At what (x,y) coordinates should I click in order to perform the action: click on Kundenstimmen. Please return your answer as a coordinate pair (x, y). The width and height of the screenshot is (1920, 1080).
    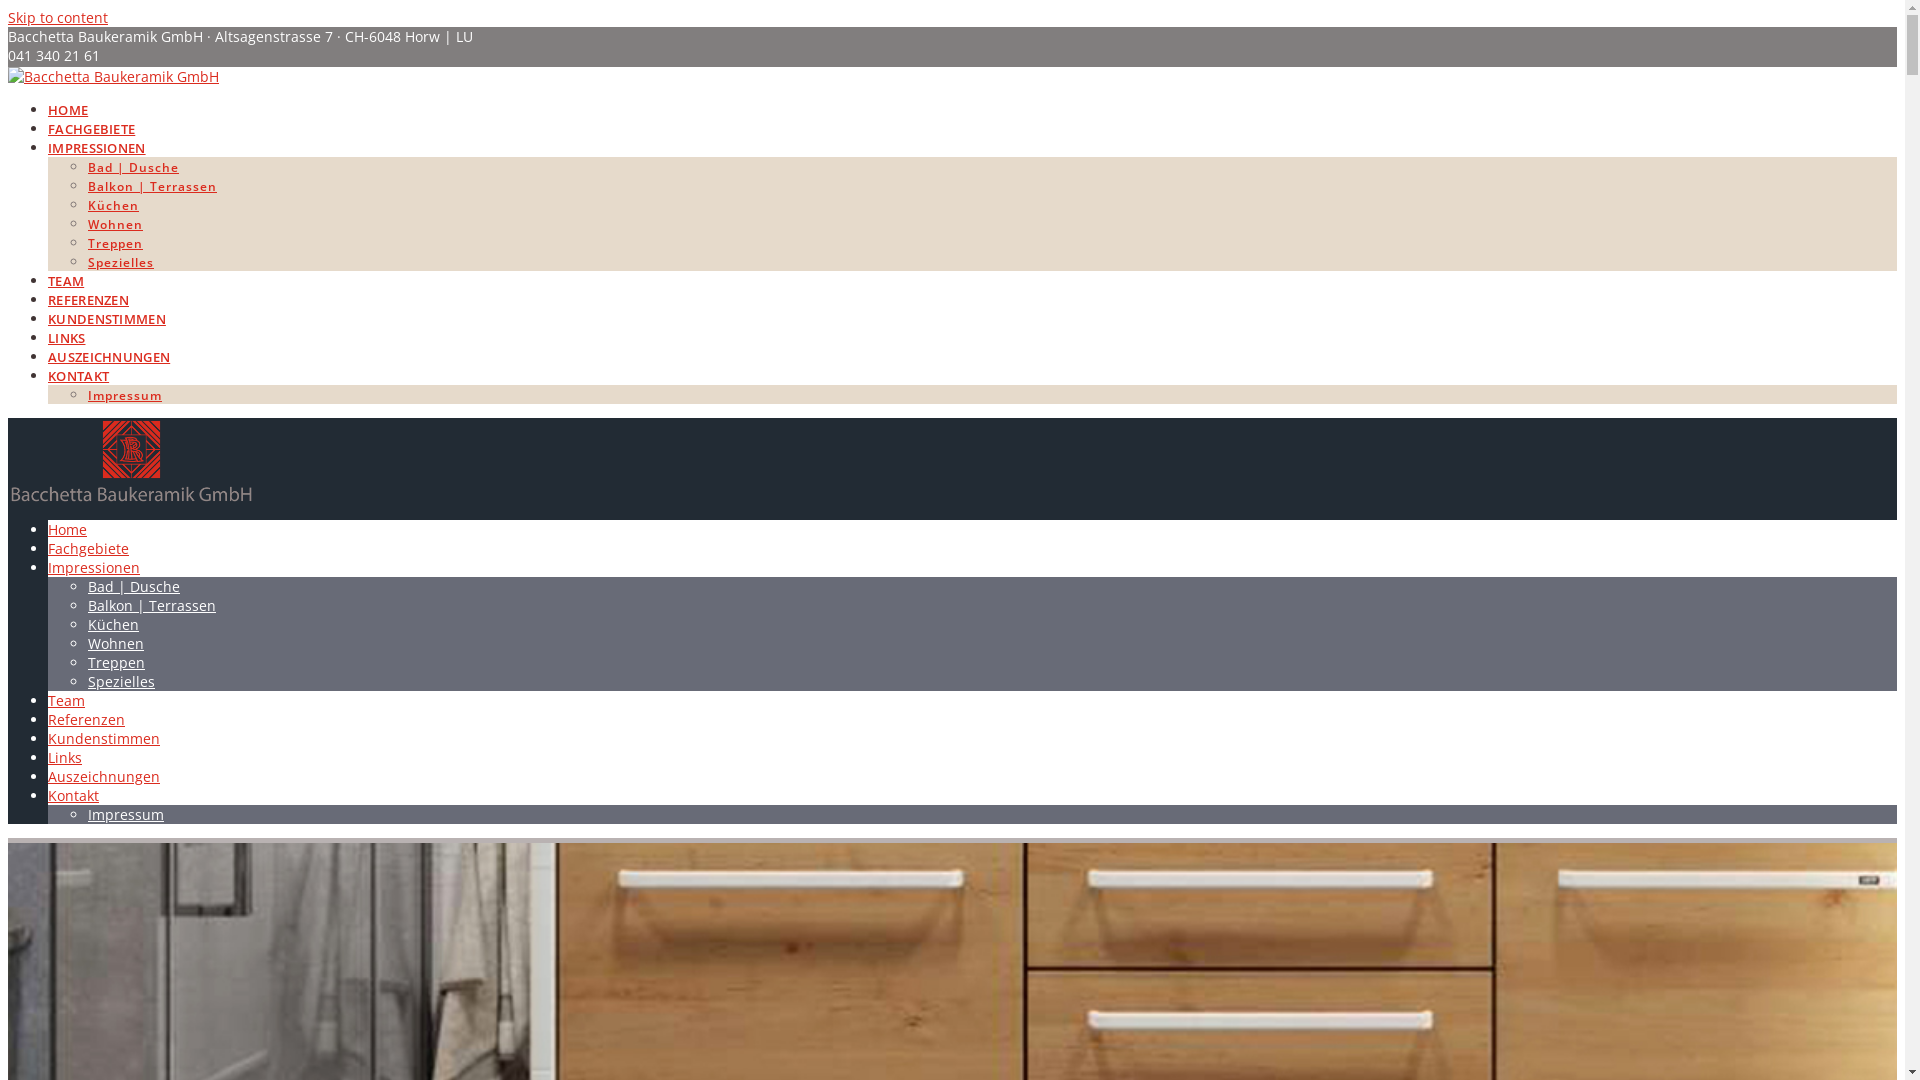
    Looking at the image, I should click on (104, 738).